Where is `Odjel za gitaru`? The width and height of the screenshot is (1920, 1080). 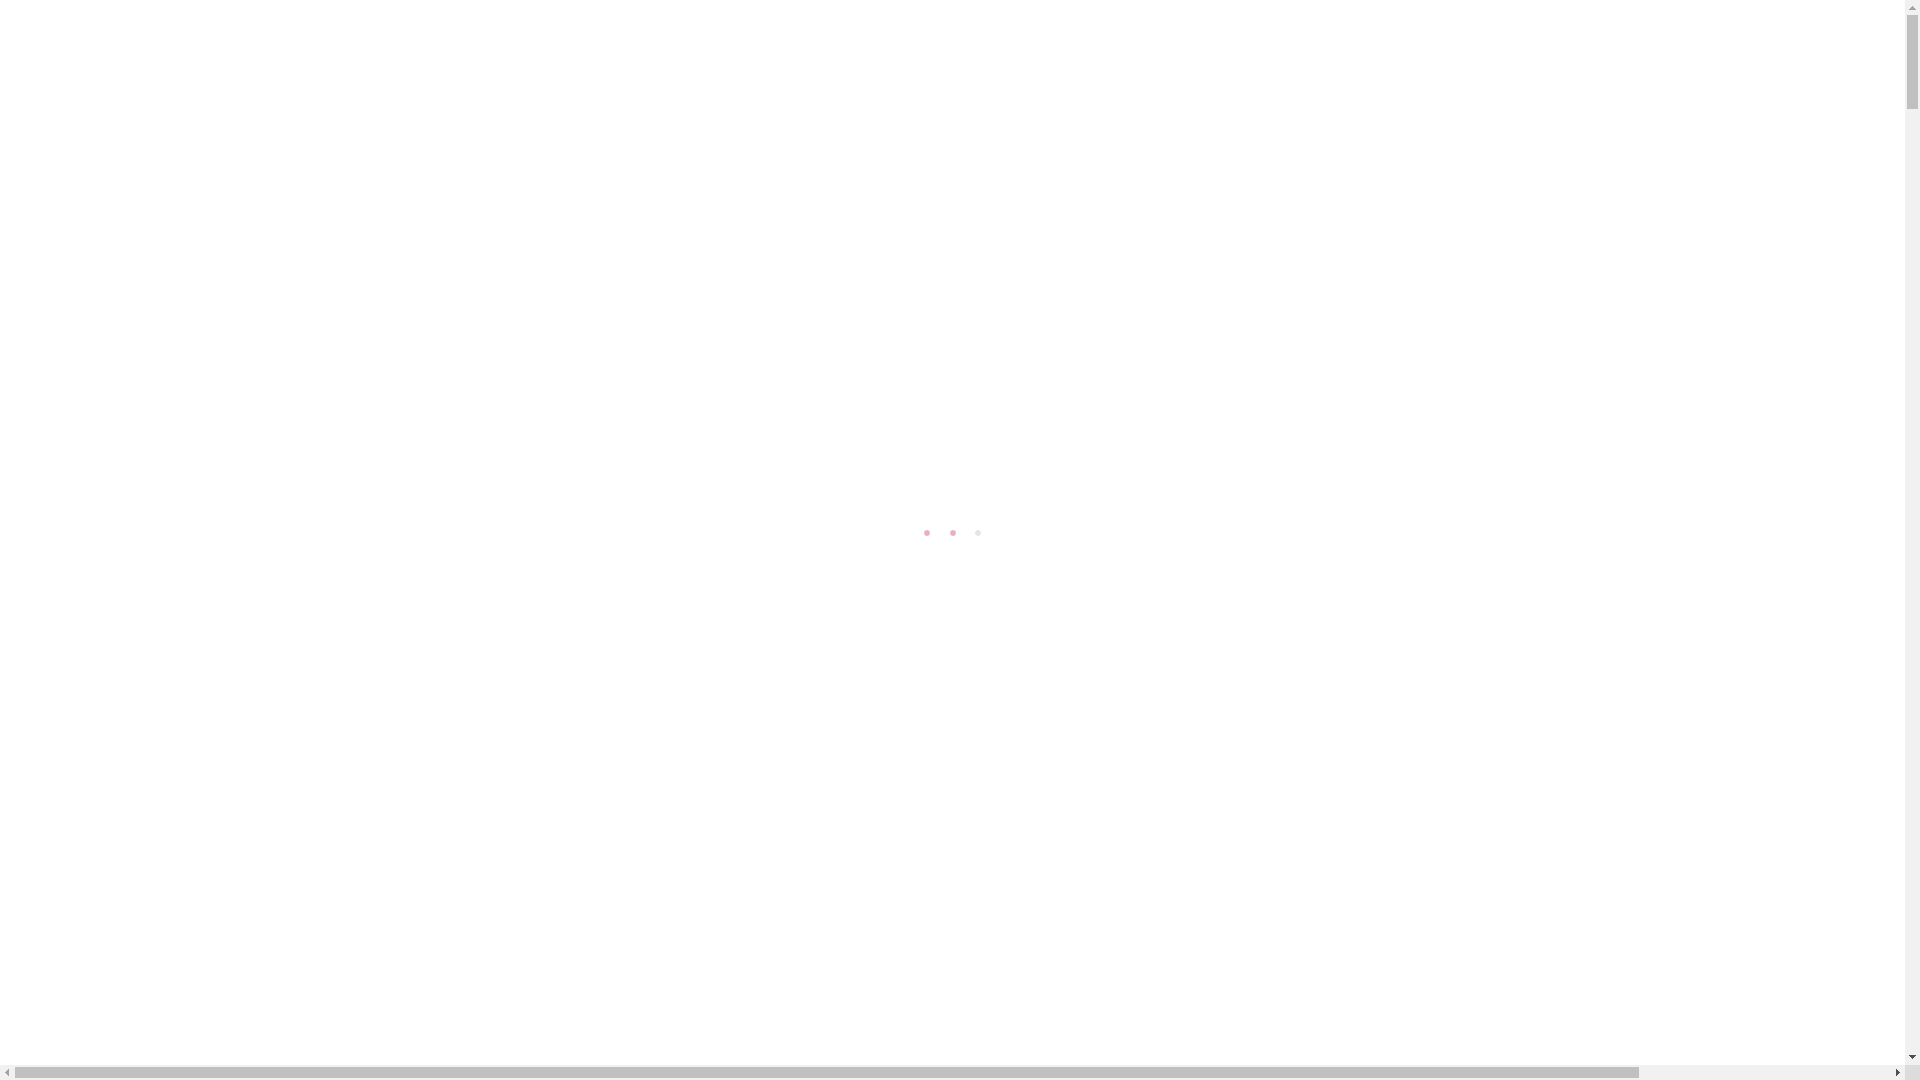
Odjel za gitaru is located at coordinates (210, 194).